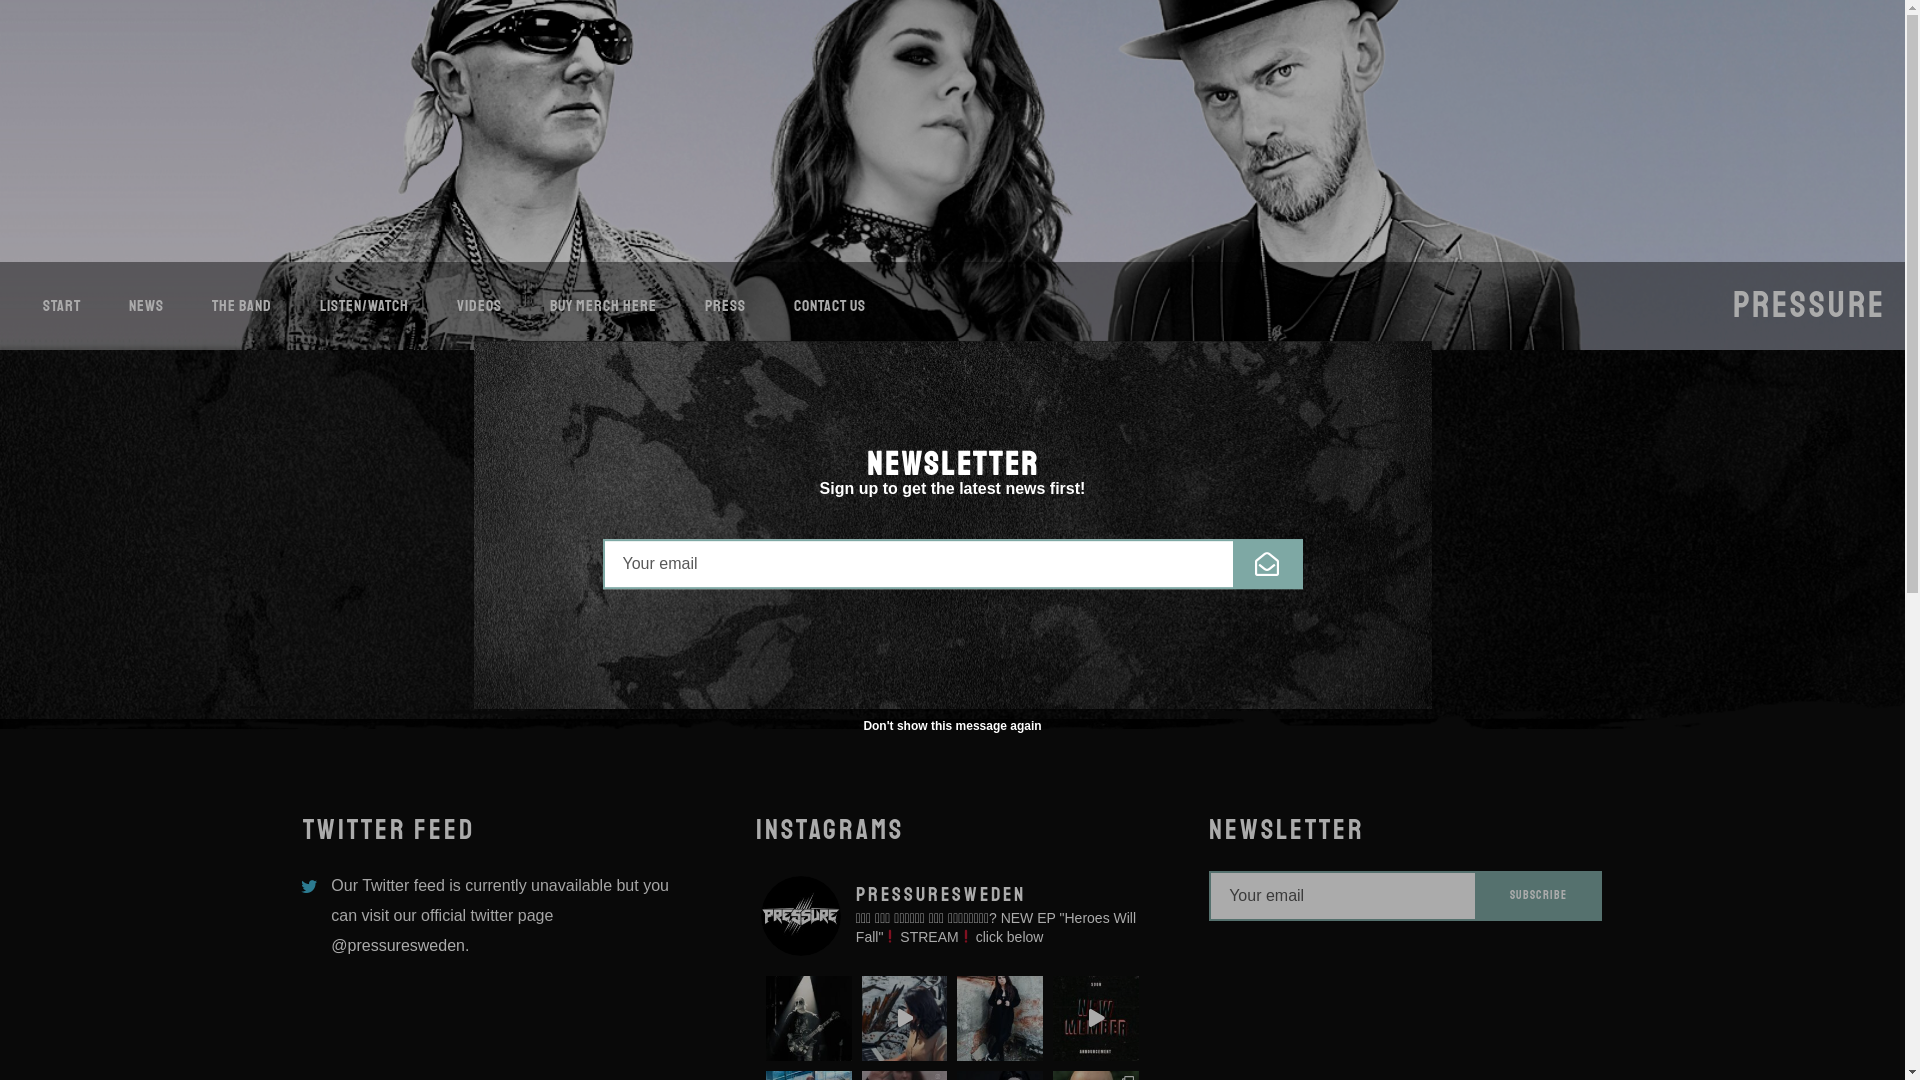 The height and width of the screenshot is (1080, 1920). I want to click on PRESS, so click(726, 306).